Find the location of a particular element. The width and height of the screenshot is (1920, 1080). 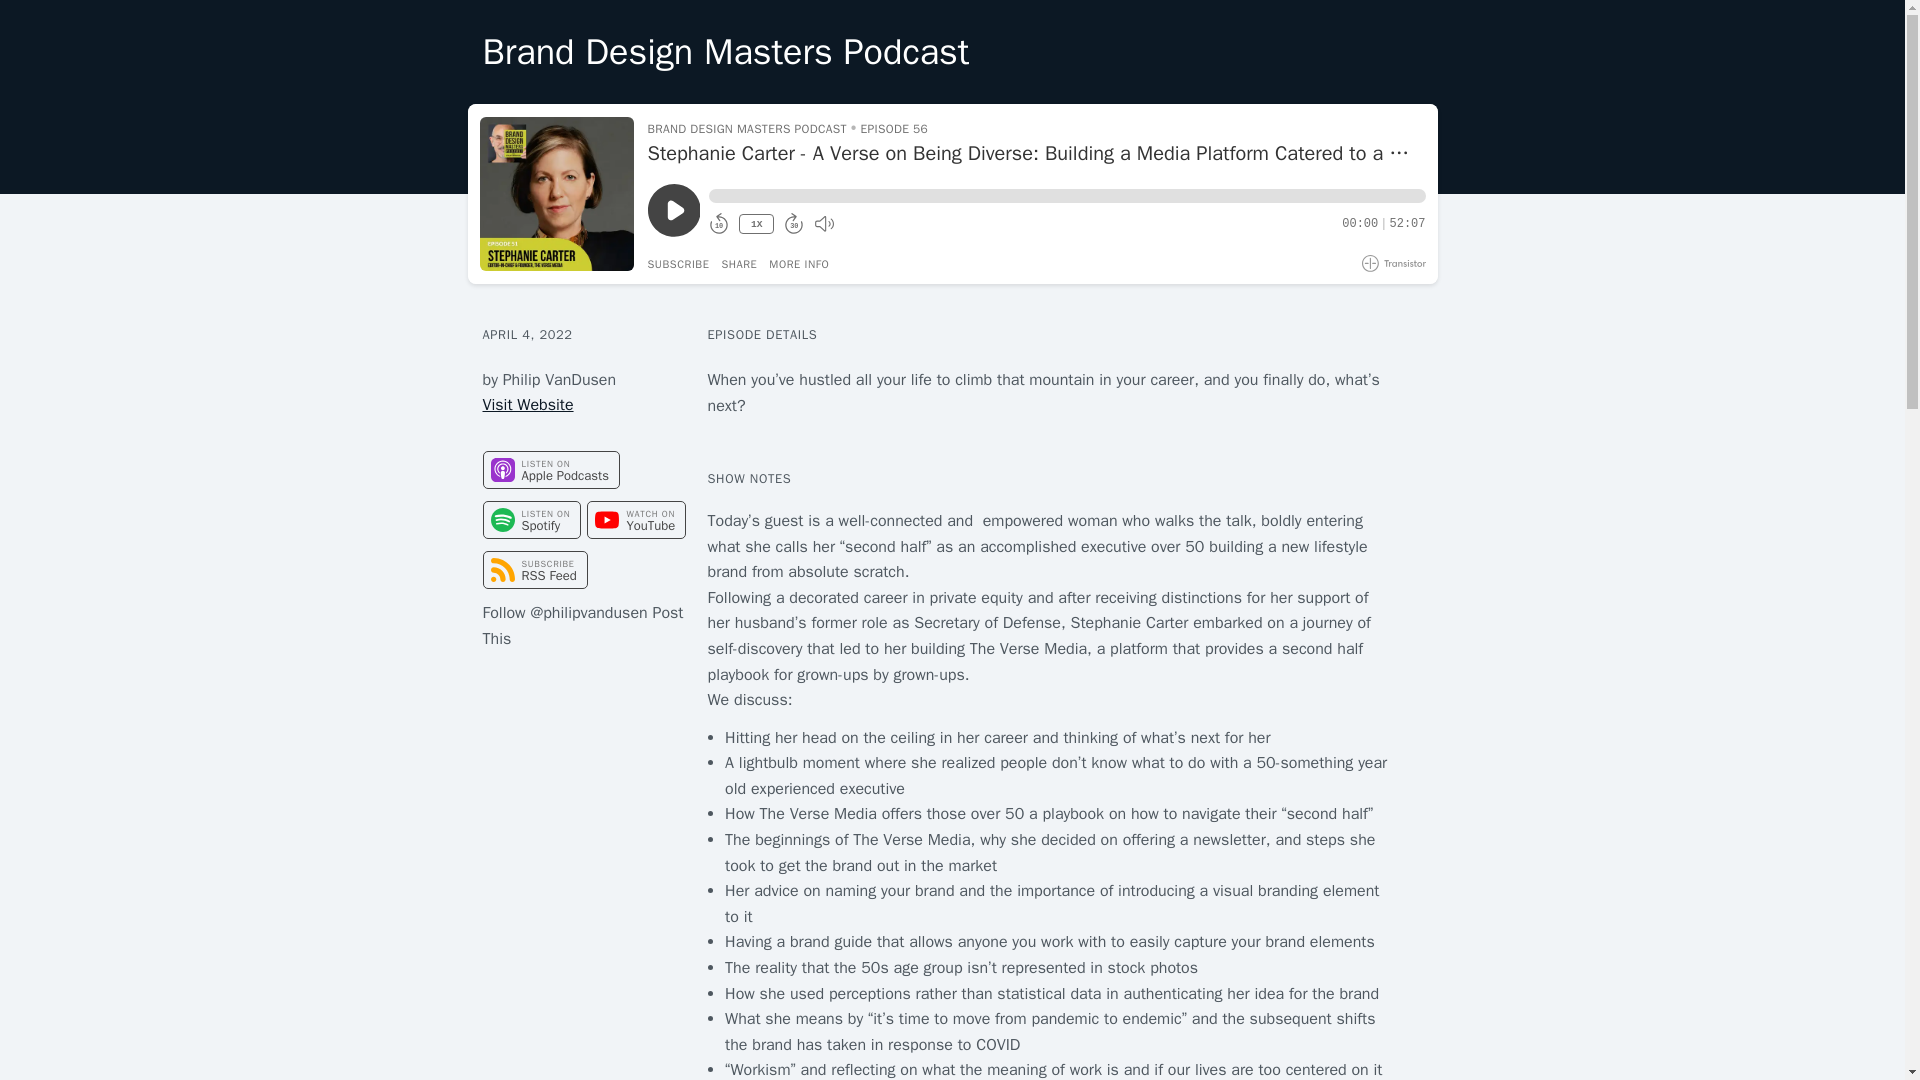

Visit Transistor.fm - Podcast Hosting and Analytics is located at coordinates (1394, 263).